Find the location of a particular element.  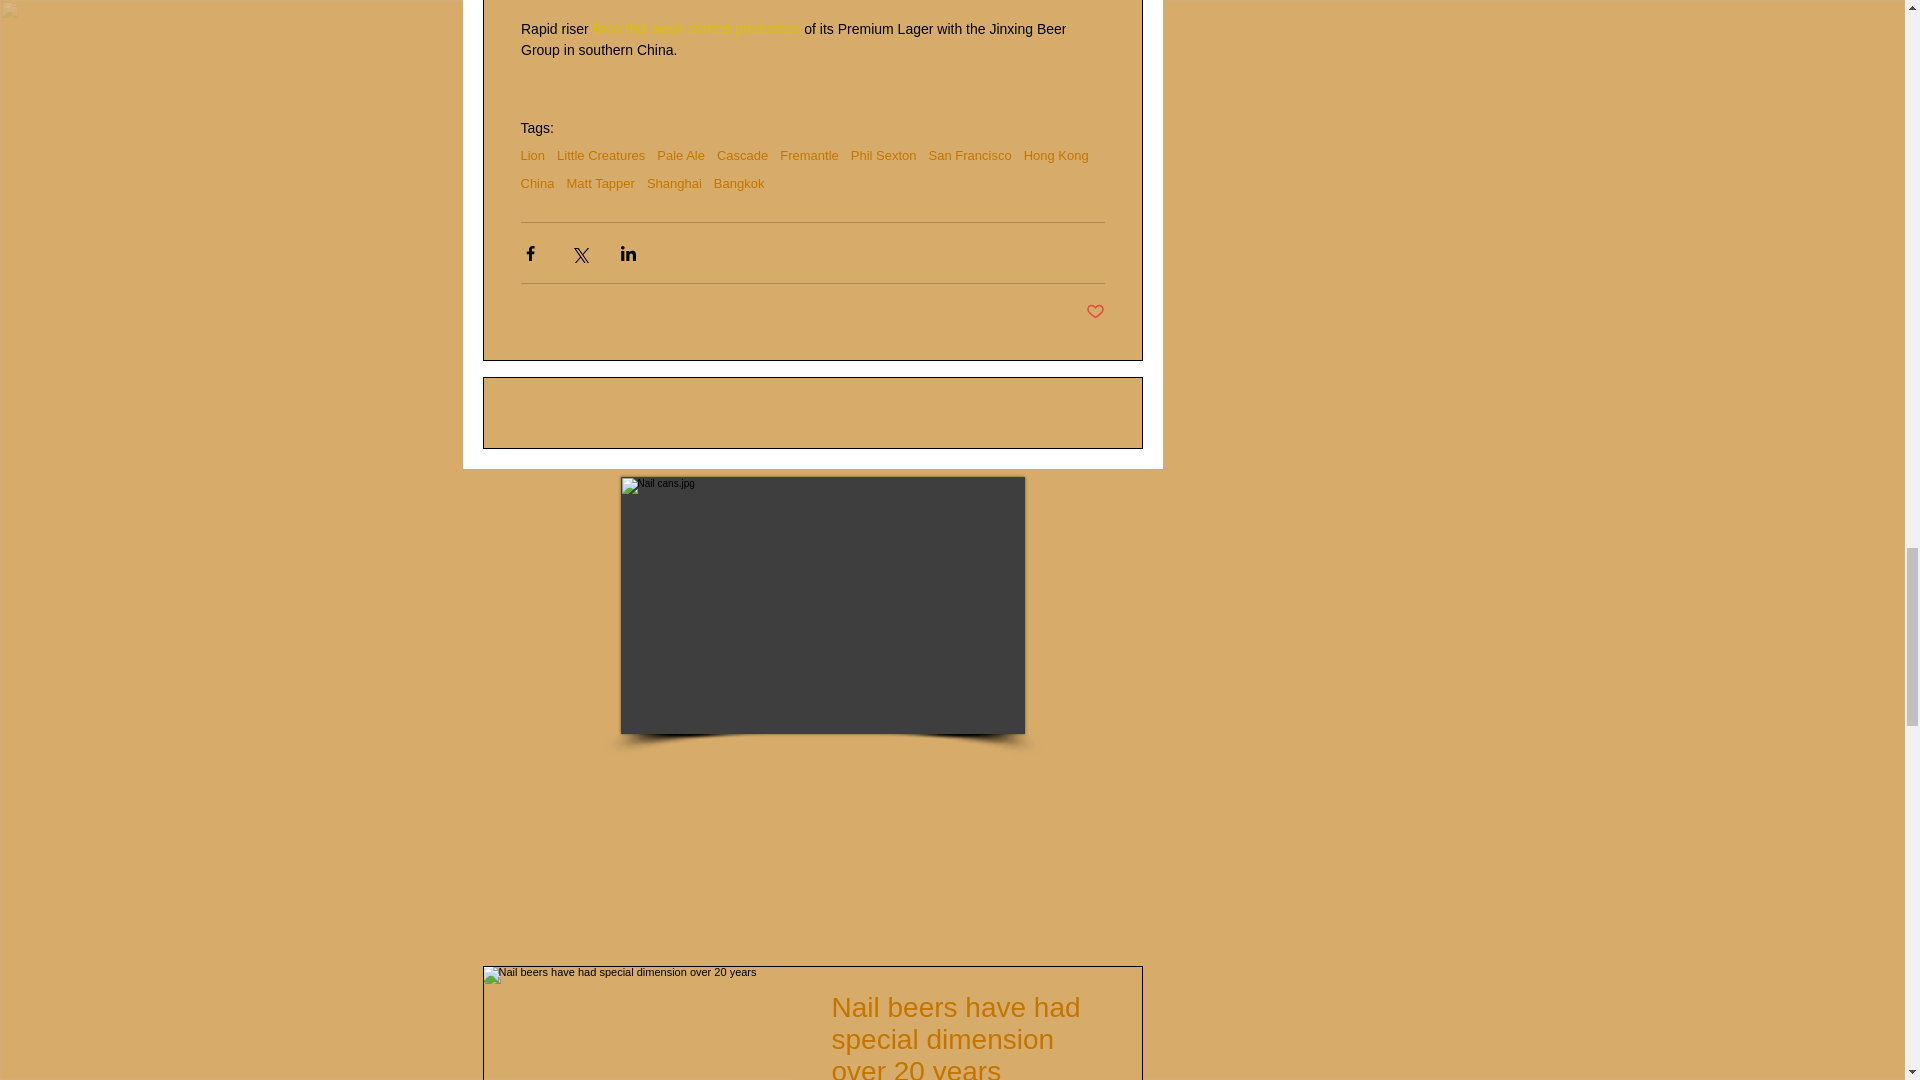

Pale Ale is located at coordinates (680, 155).